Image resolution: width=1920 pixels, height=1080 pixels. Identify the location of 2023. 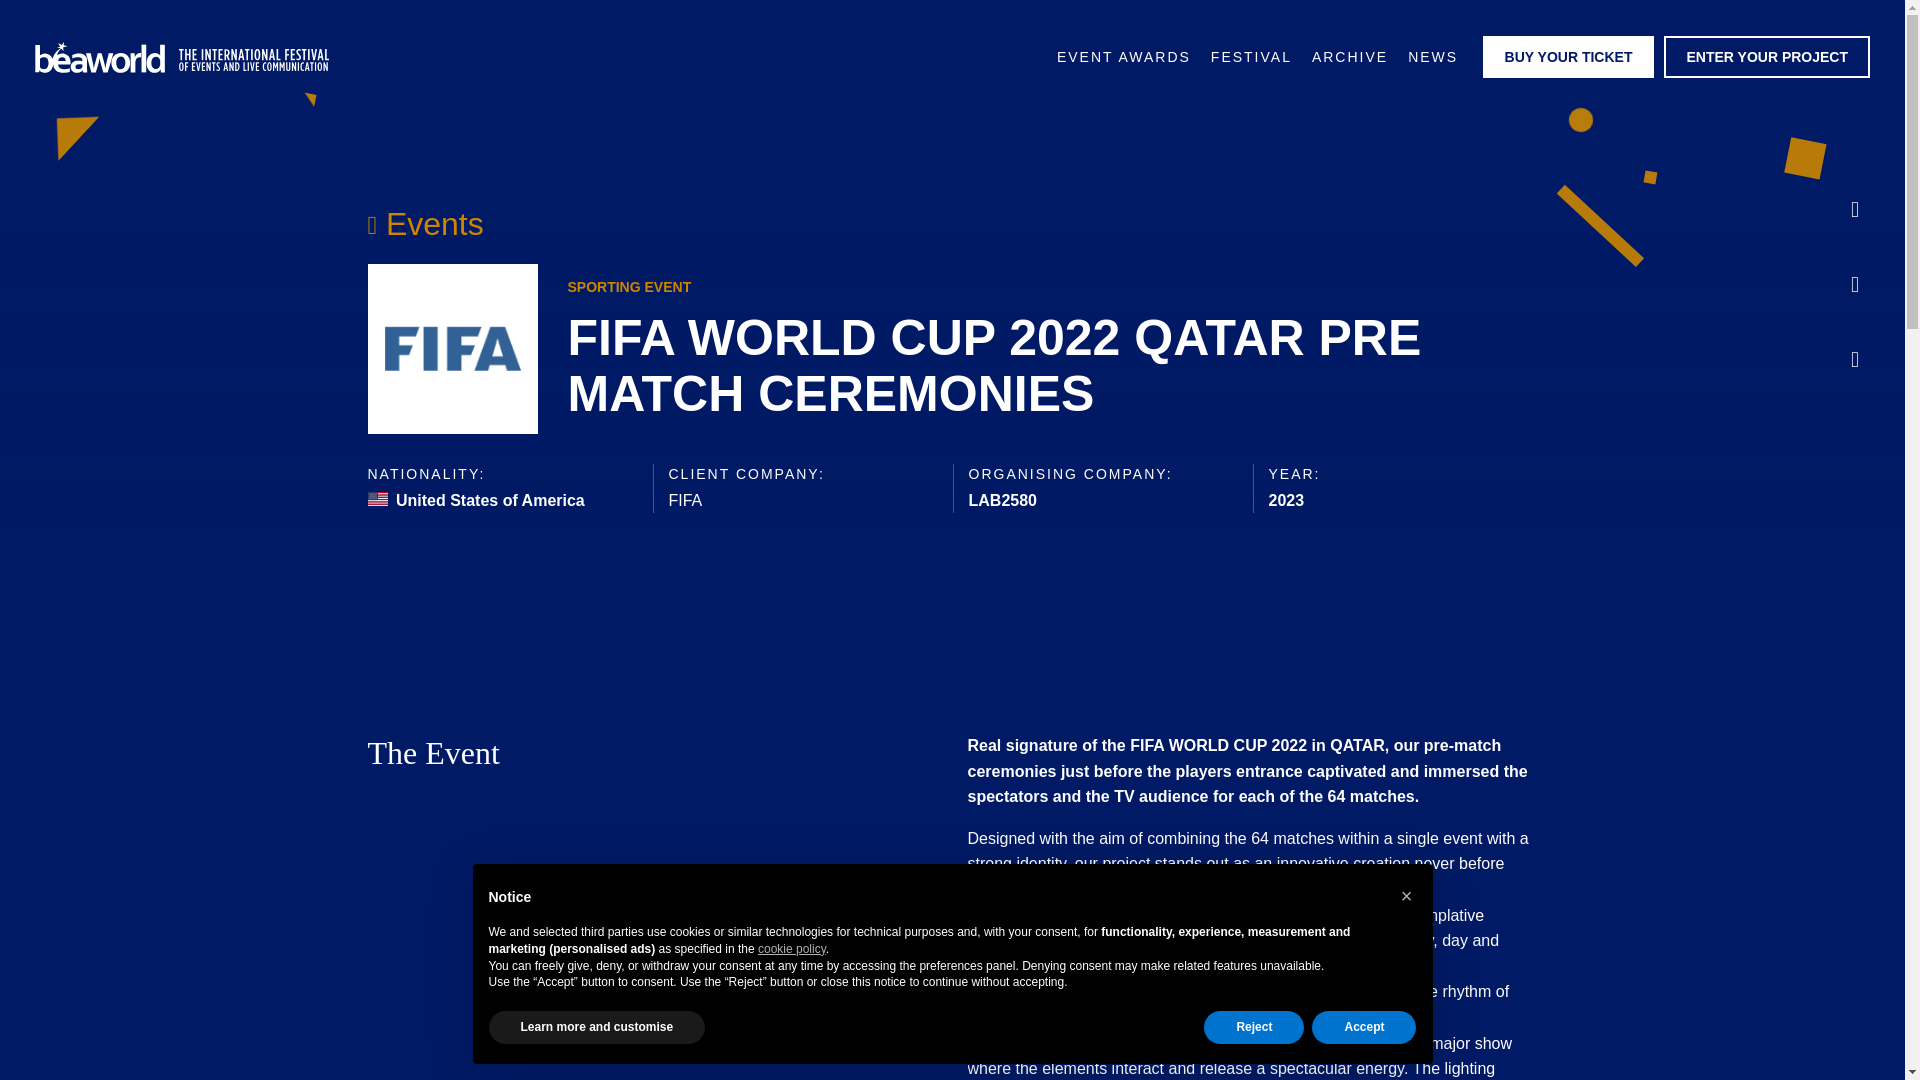
(1285, 500).